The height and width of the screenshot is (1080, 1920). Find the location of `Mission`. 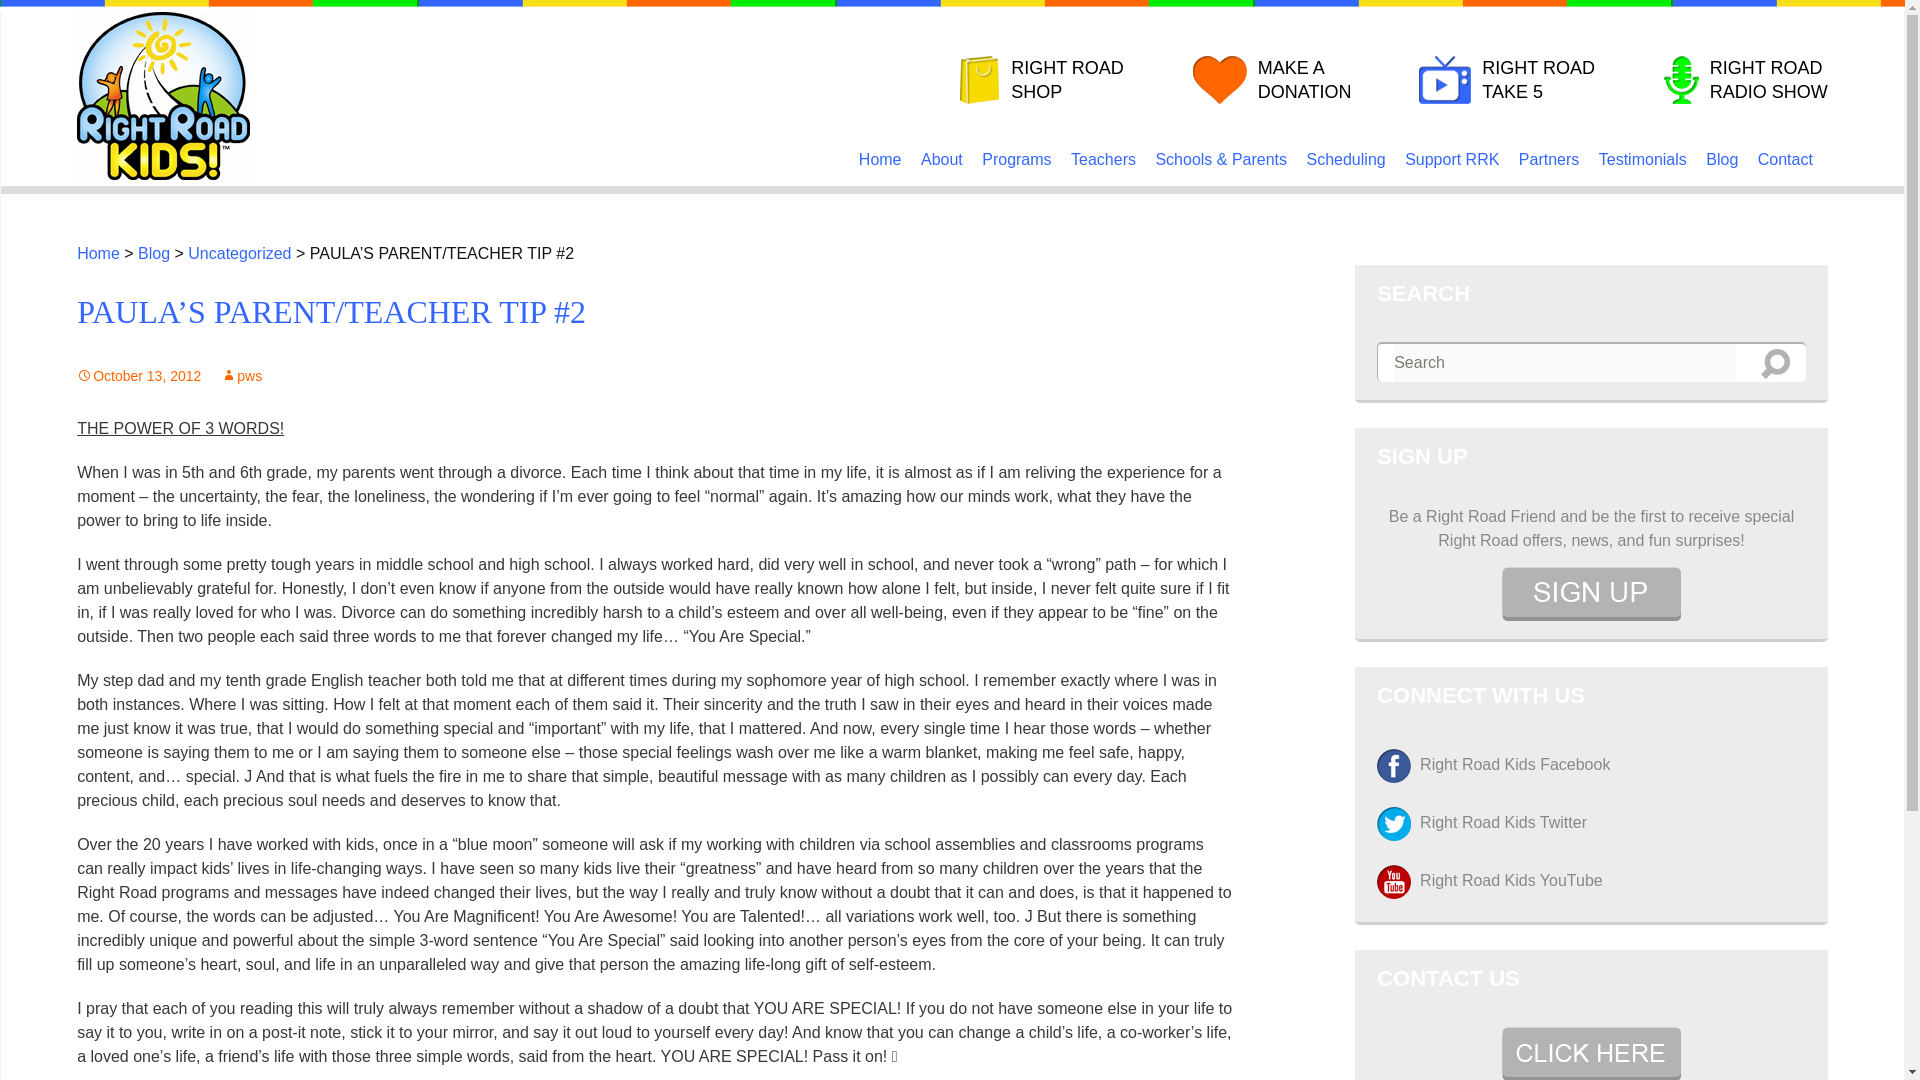

Mission is located at coordinates (1036, 198).